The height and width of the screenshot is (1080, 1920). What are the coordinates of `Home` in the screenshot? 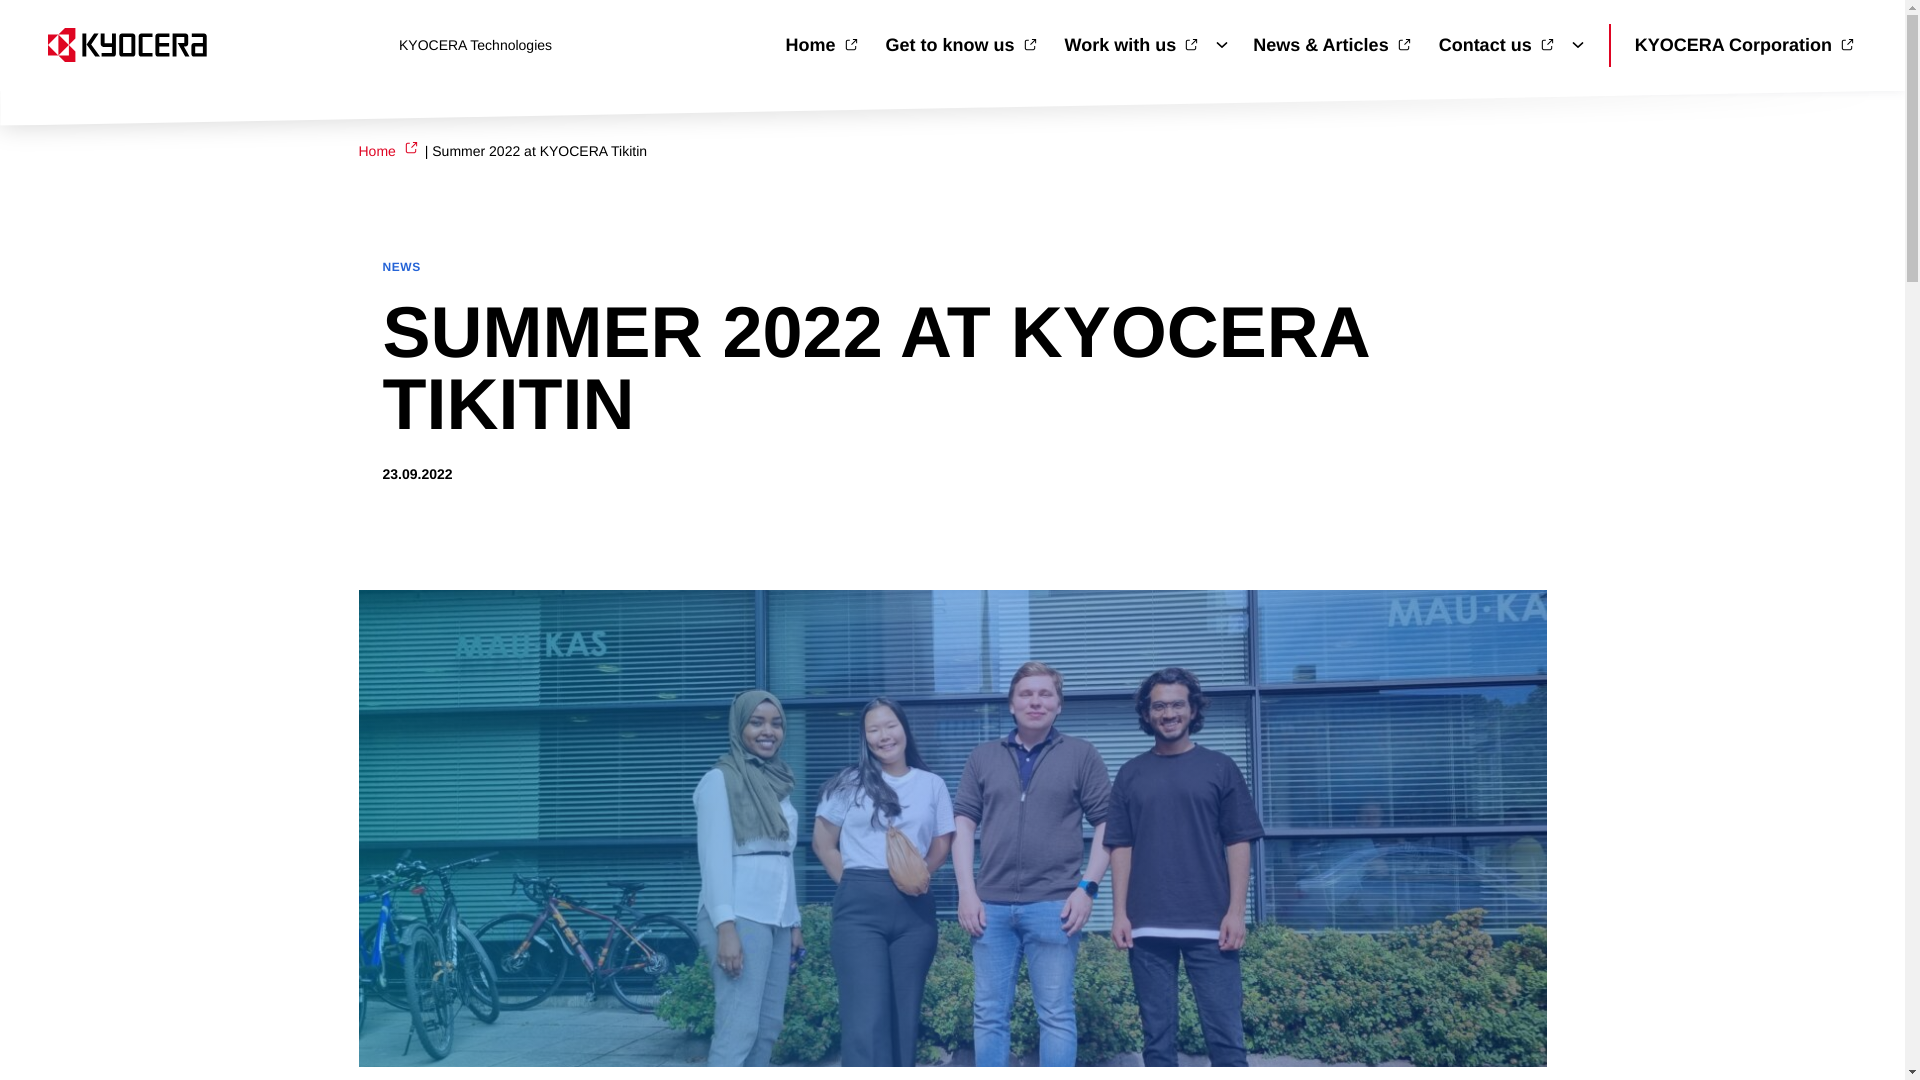 It's located at (822, 44).